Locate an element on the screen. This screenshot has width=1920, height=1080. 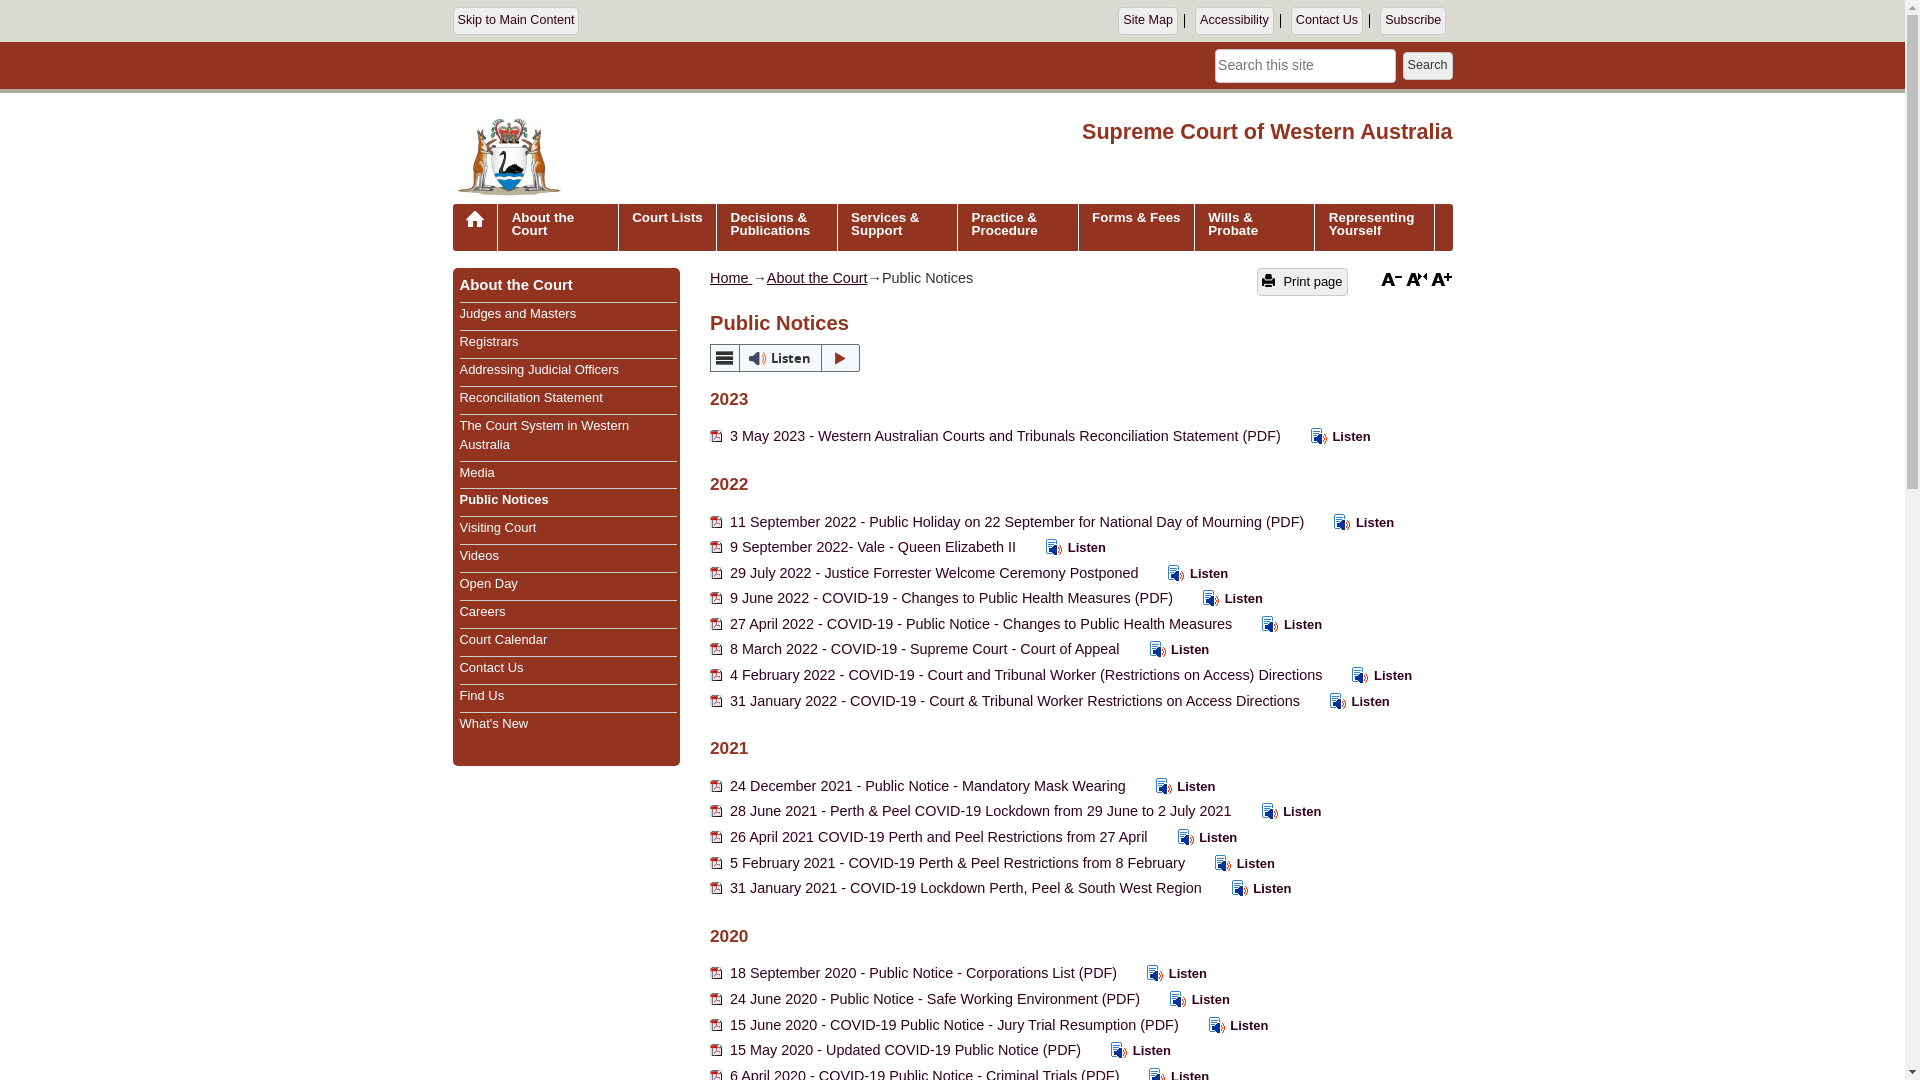
Listen is located at coordinates (1282, 812).